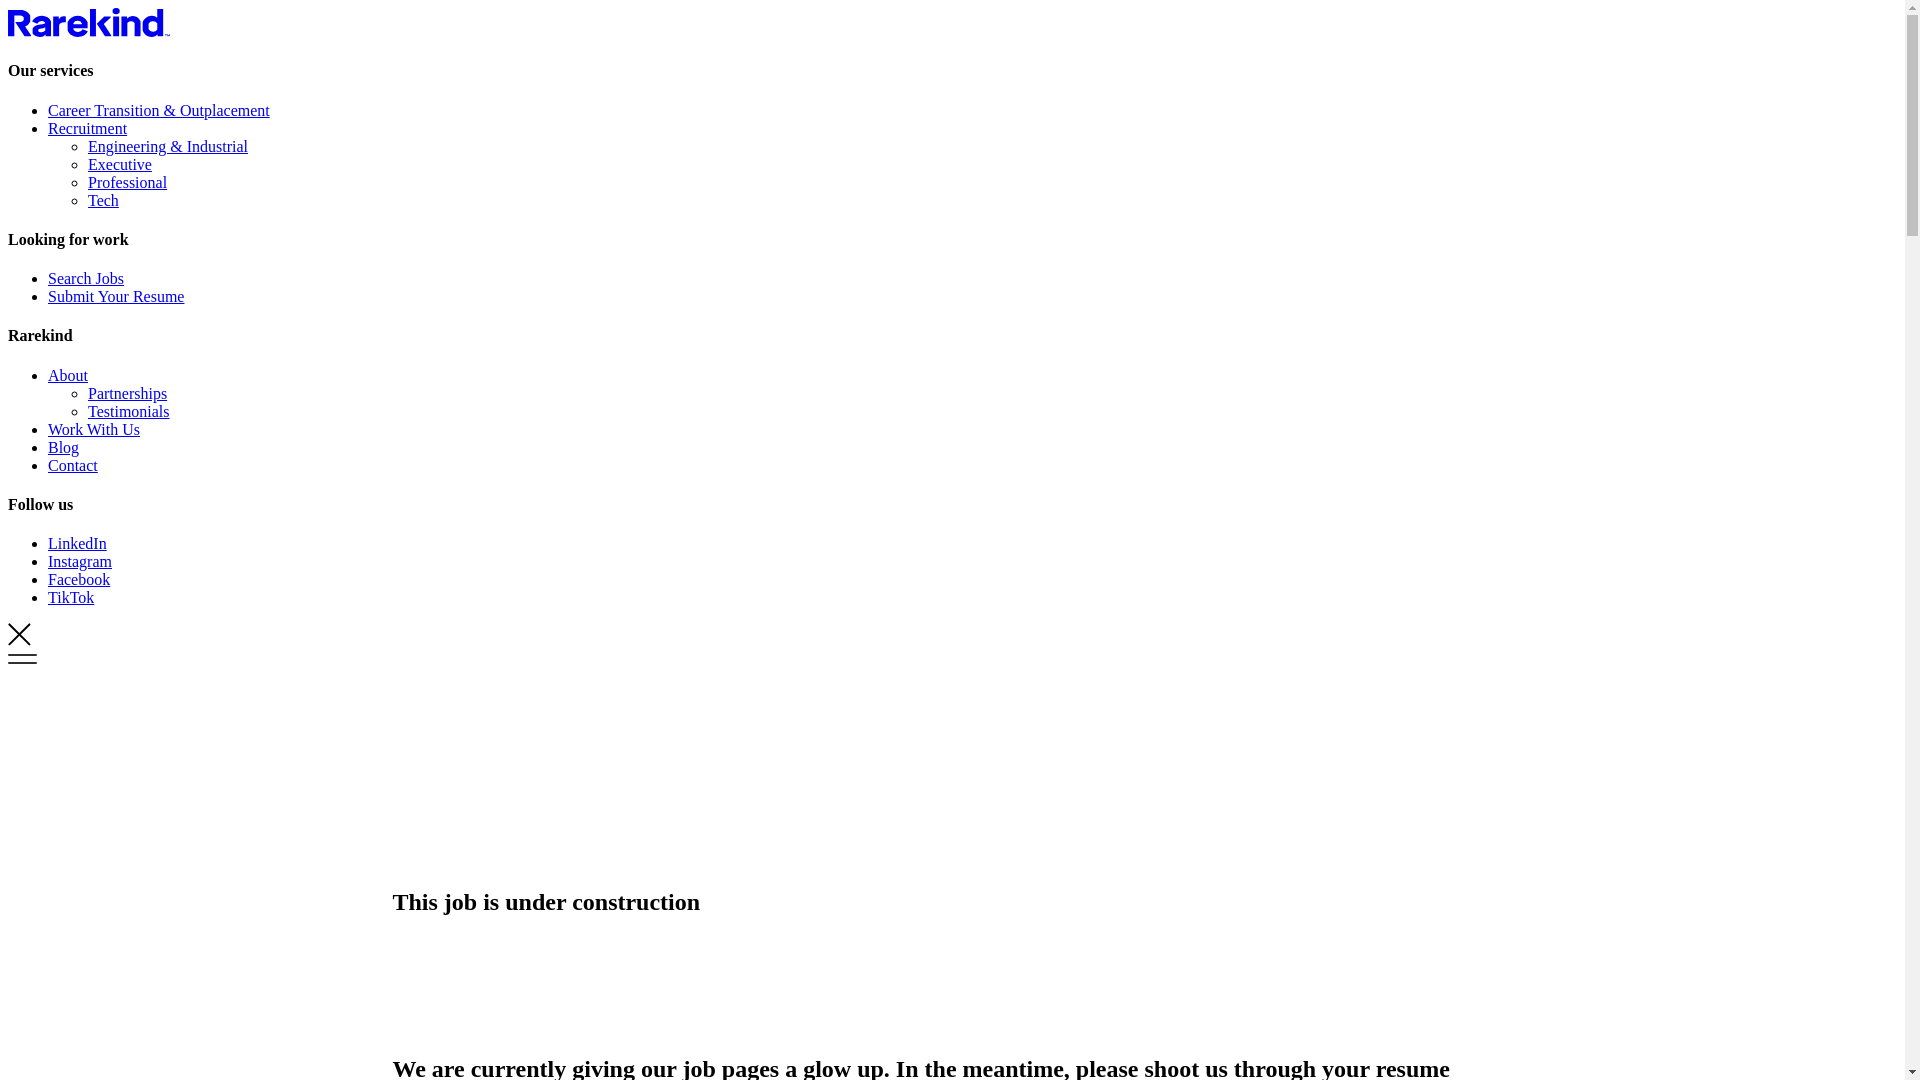 This screenshot has height=1080, width=1920. What do you see at coordinates (88, 128) in the screenshot?
I see `Recruitment` at bounding box center [88, 128].